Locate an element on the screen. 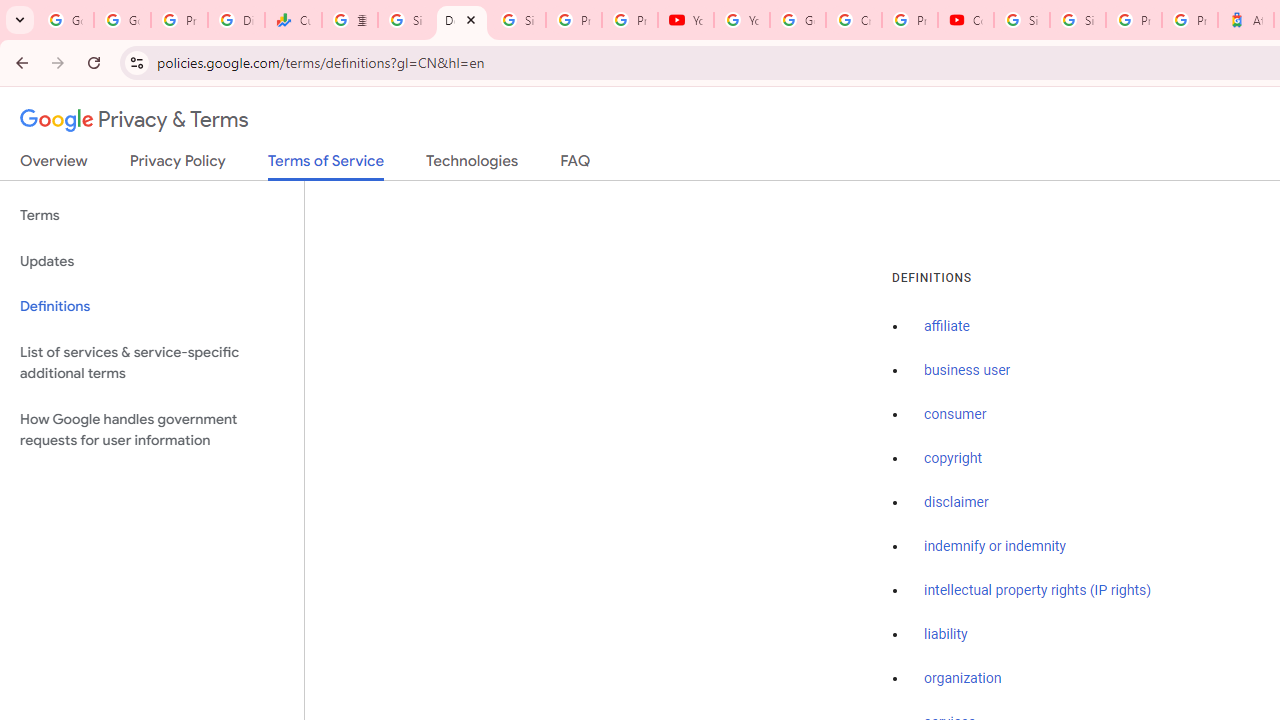 Image resolution: width=1280 pixels, height=720 pixels. disclaimer is located at coordinates (956, 502).